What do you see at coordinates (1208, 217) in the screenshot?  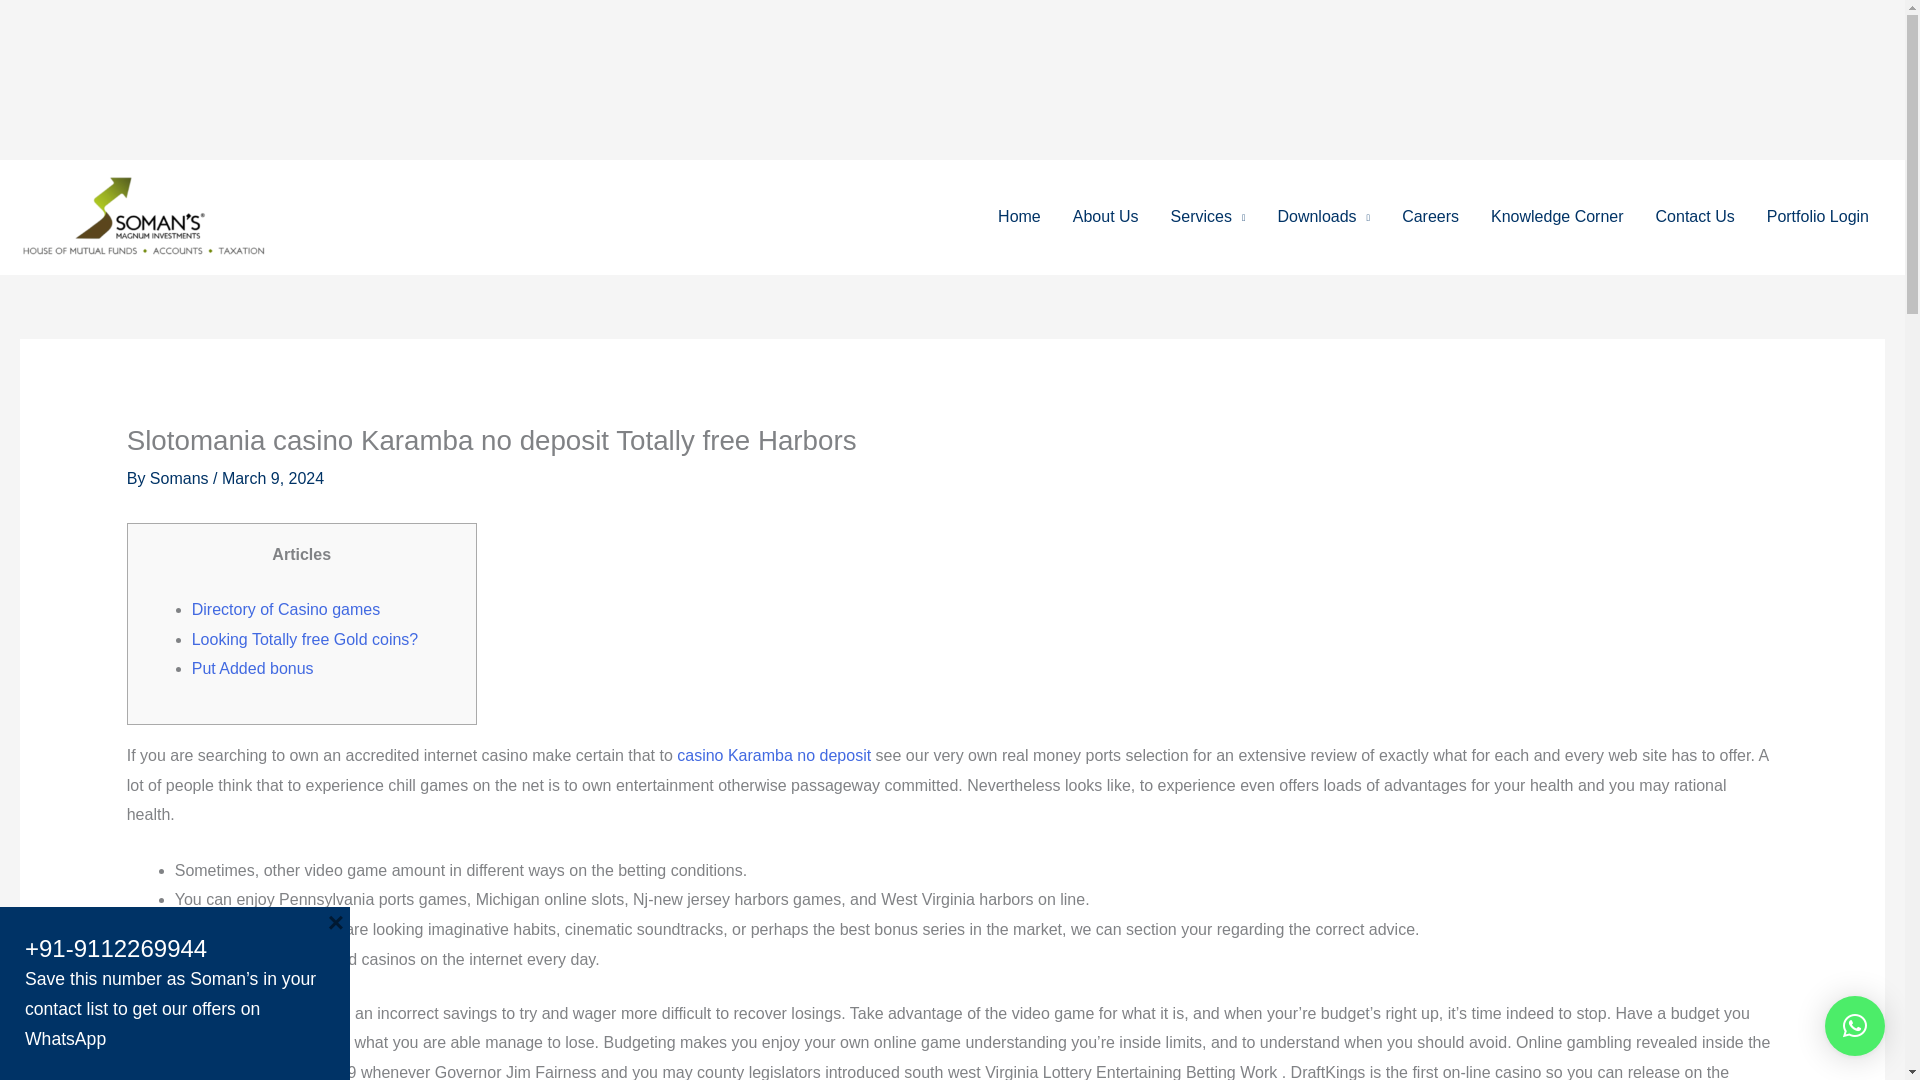 I see `Services` at bounding box center [1208, 217].